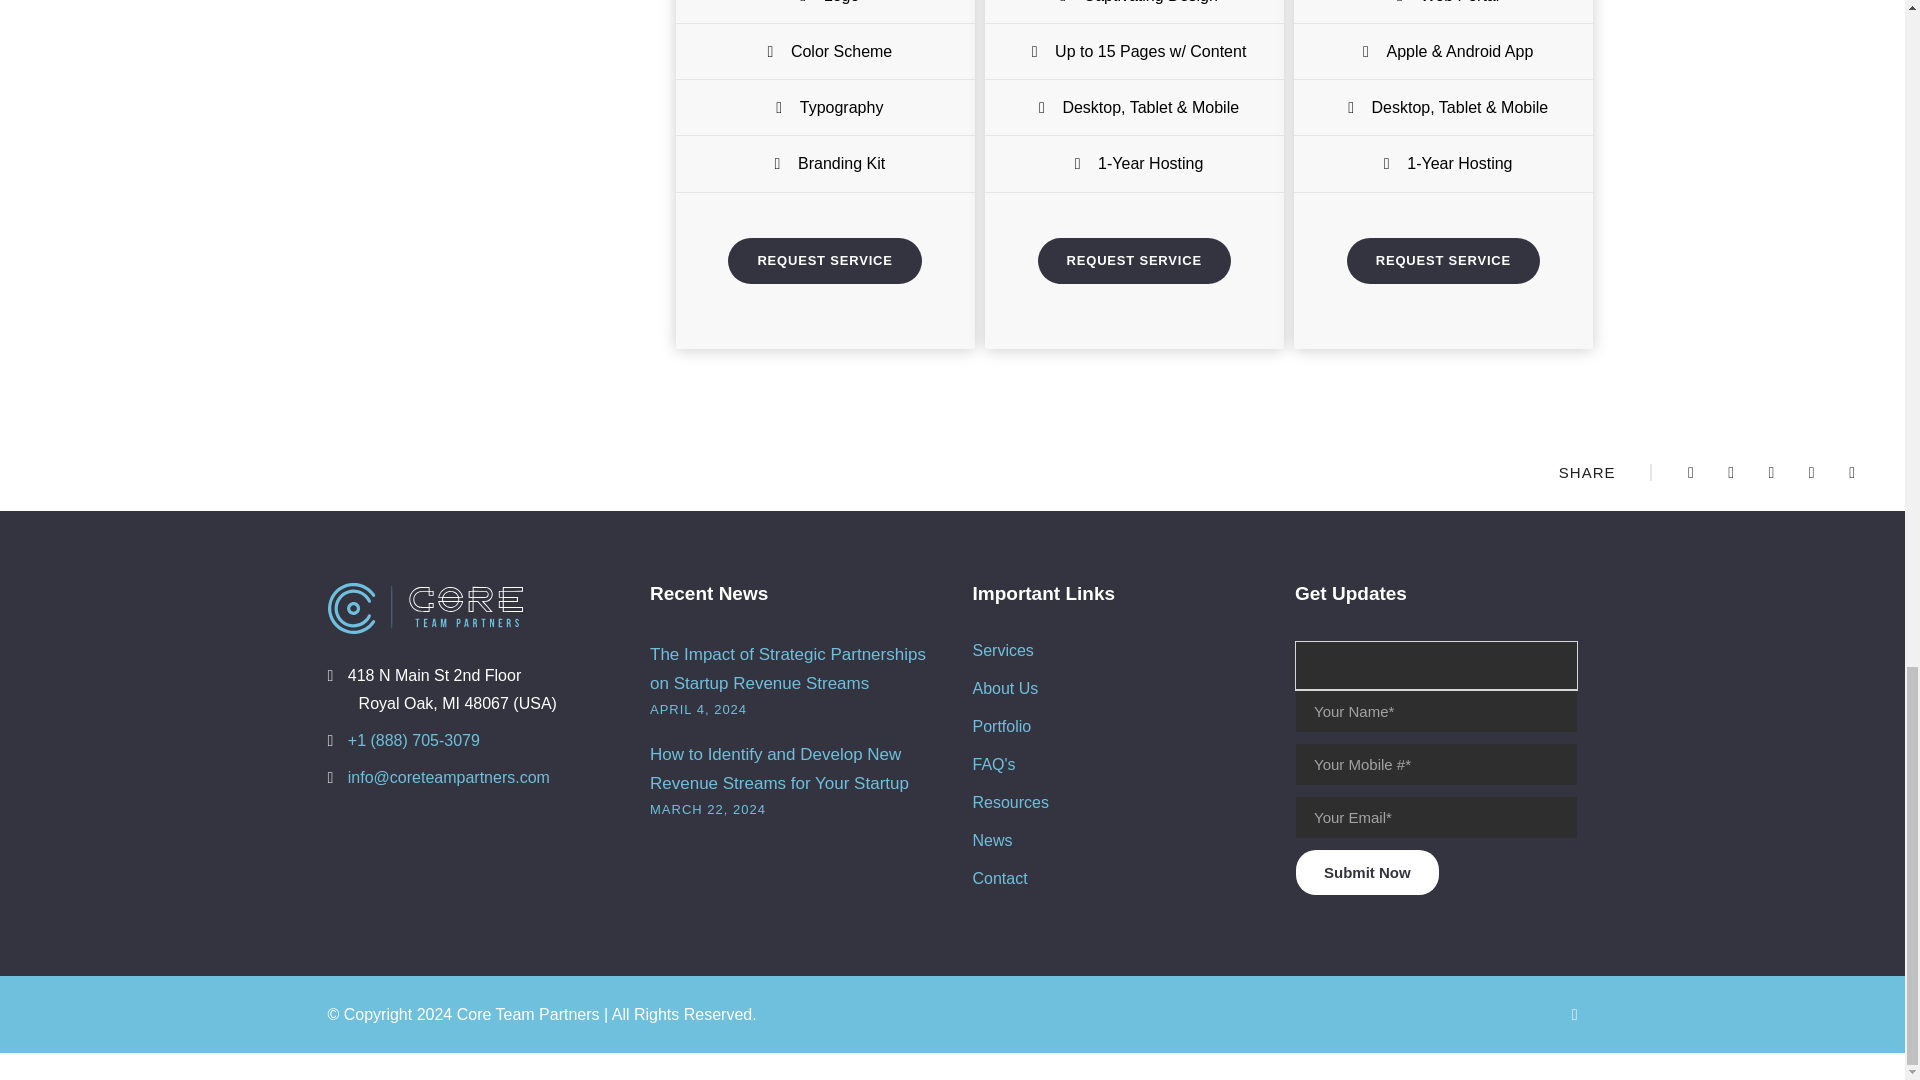 The height and width of the screenshot is (1080, 1920). What do you see at coordinates (1367, 872) in the screenshot?
I see `Submit Now` at bounding box center [1367, 872].